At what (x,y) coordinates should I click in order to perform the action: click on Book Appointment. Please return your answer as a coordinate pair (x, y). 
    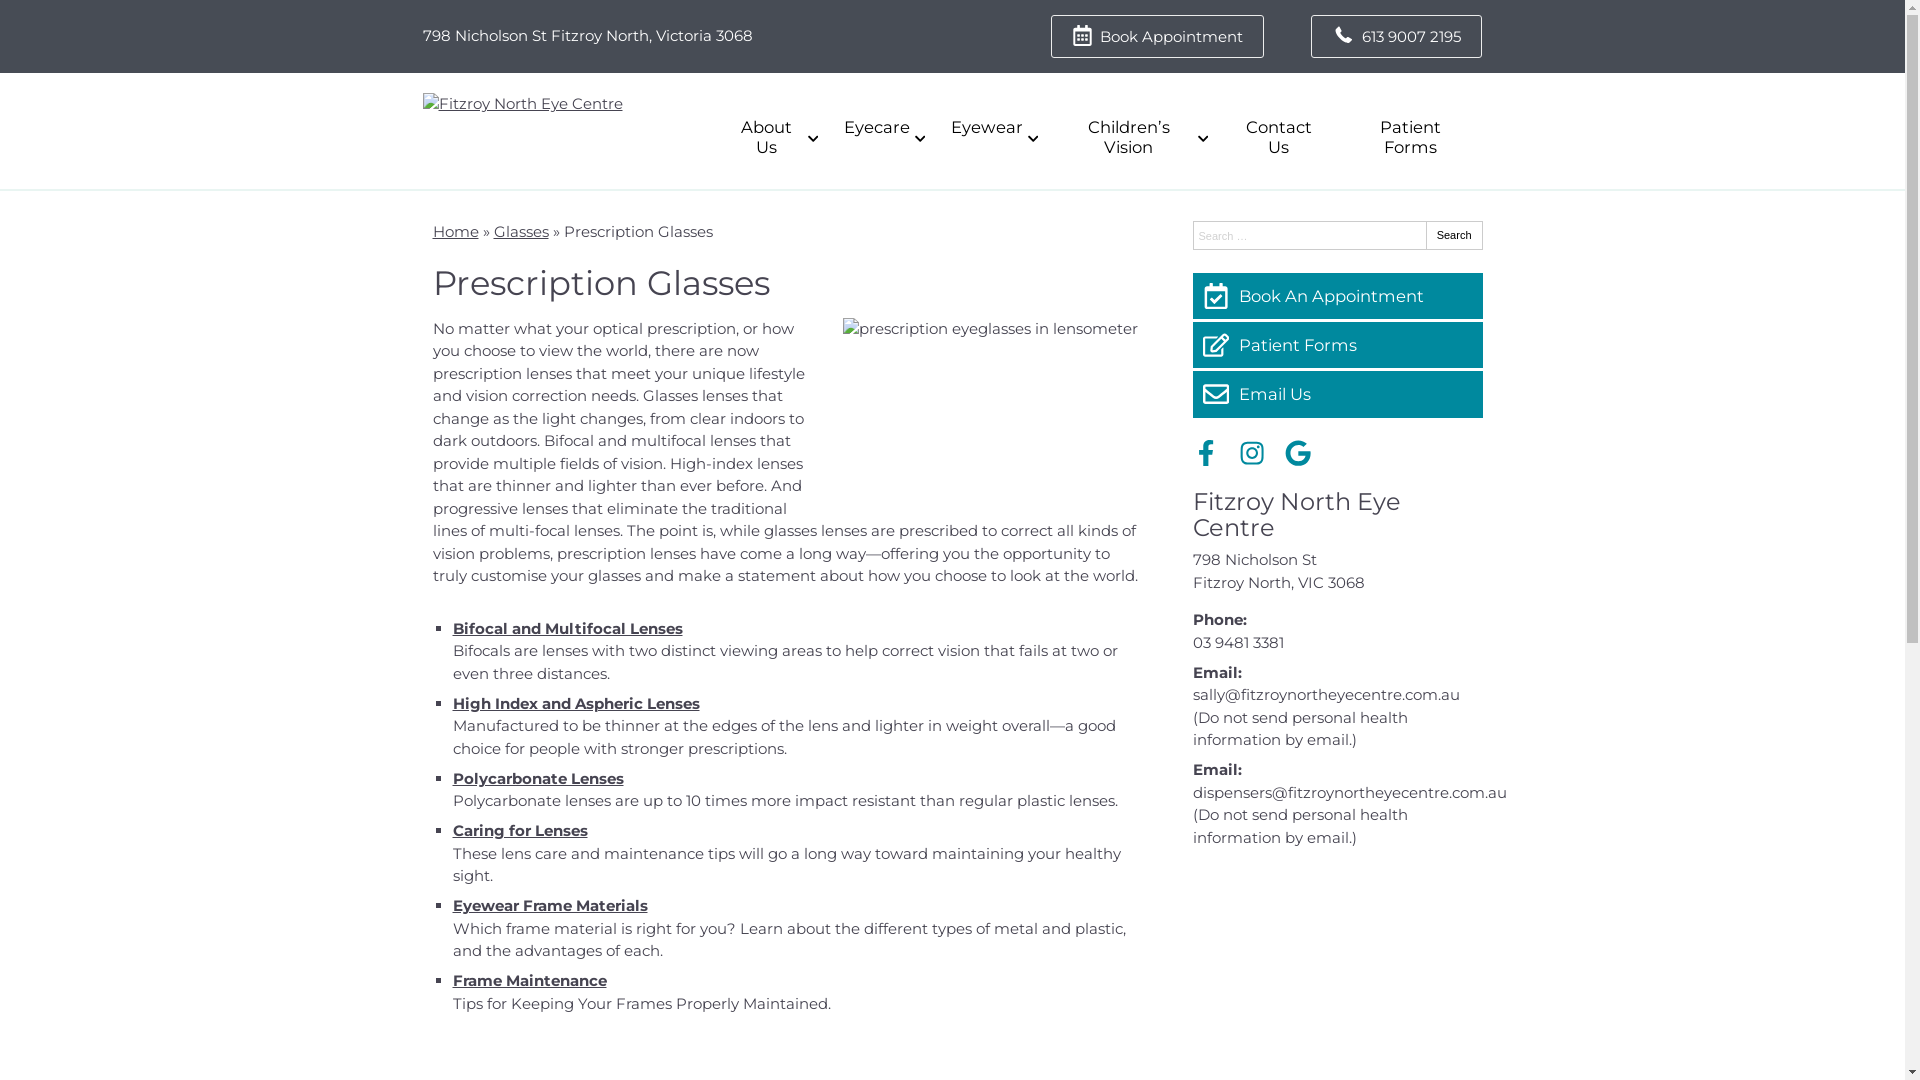
    Looking at the image, I should click on (1158, 36).